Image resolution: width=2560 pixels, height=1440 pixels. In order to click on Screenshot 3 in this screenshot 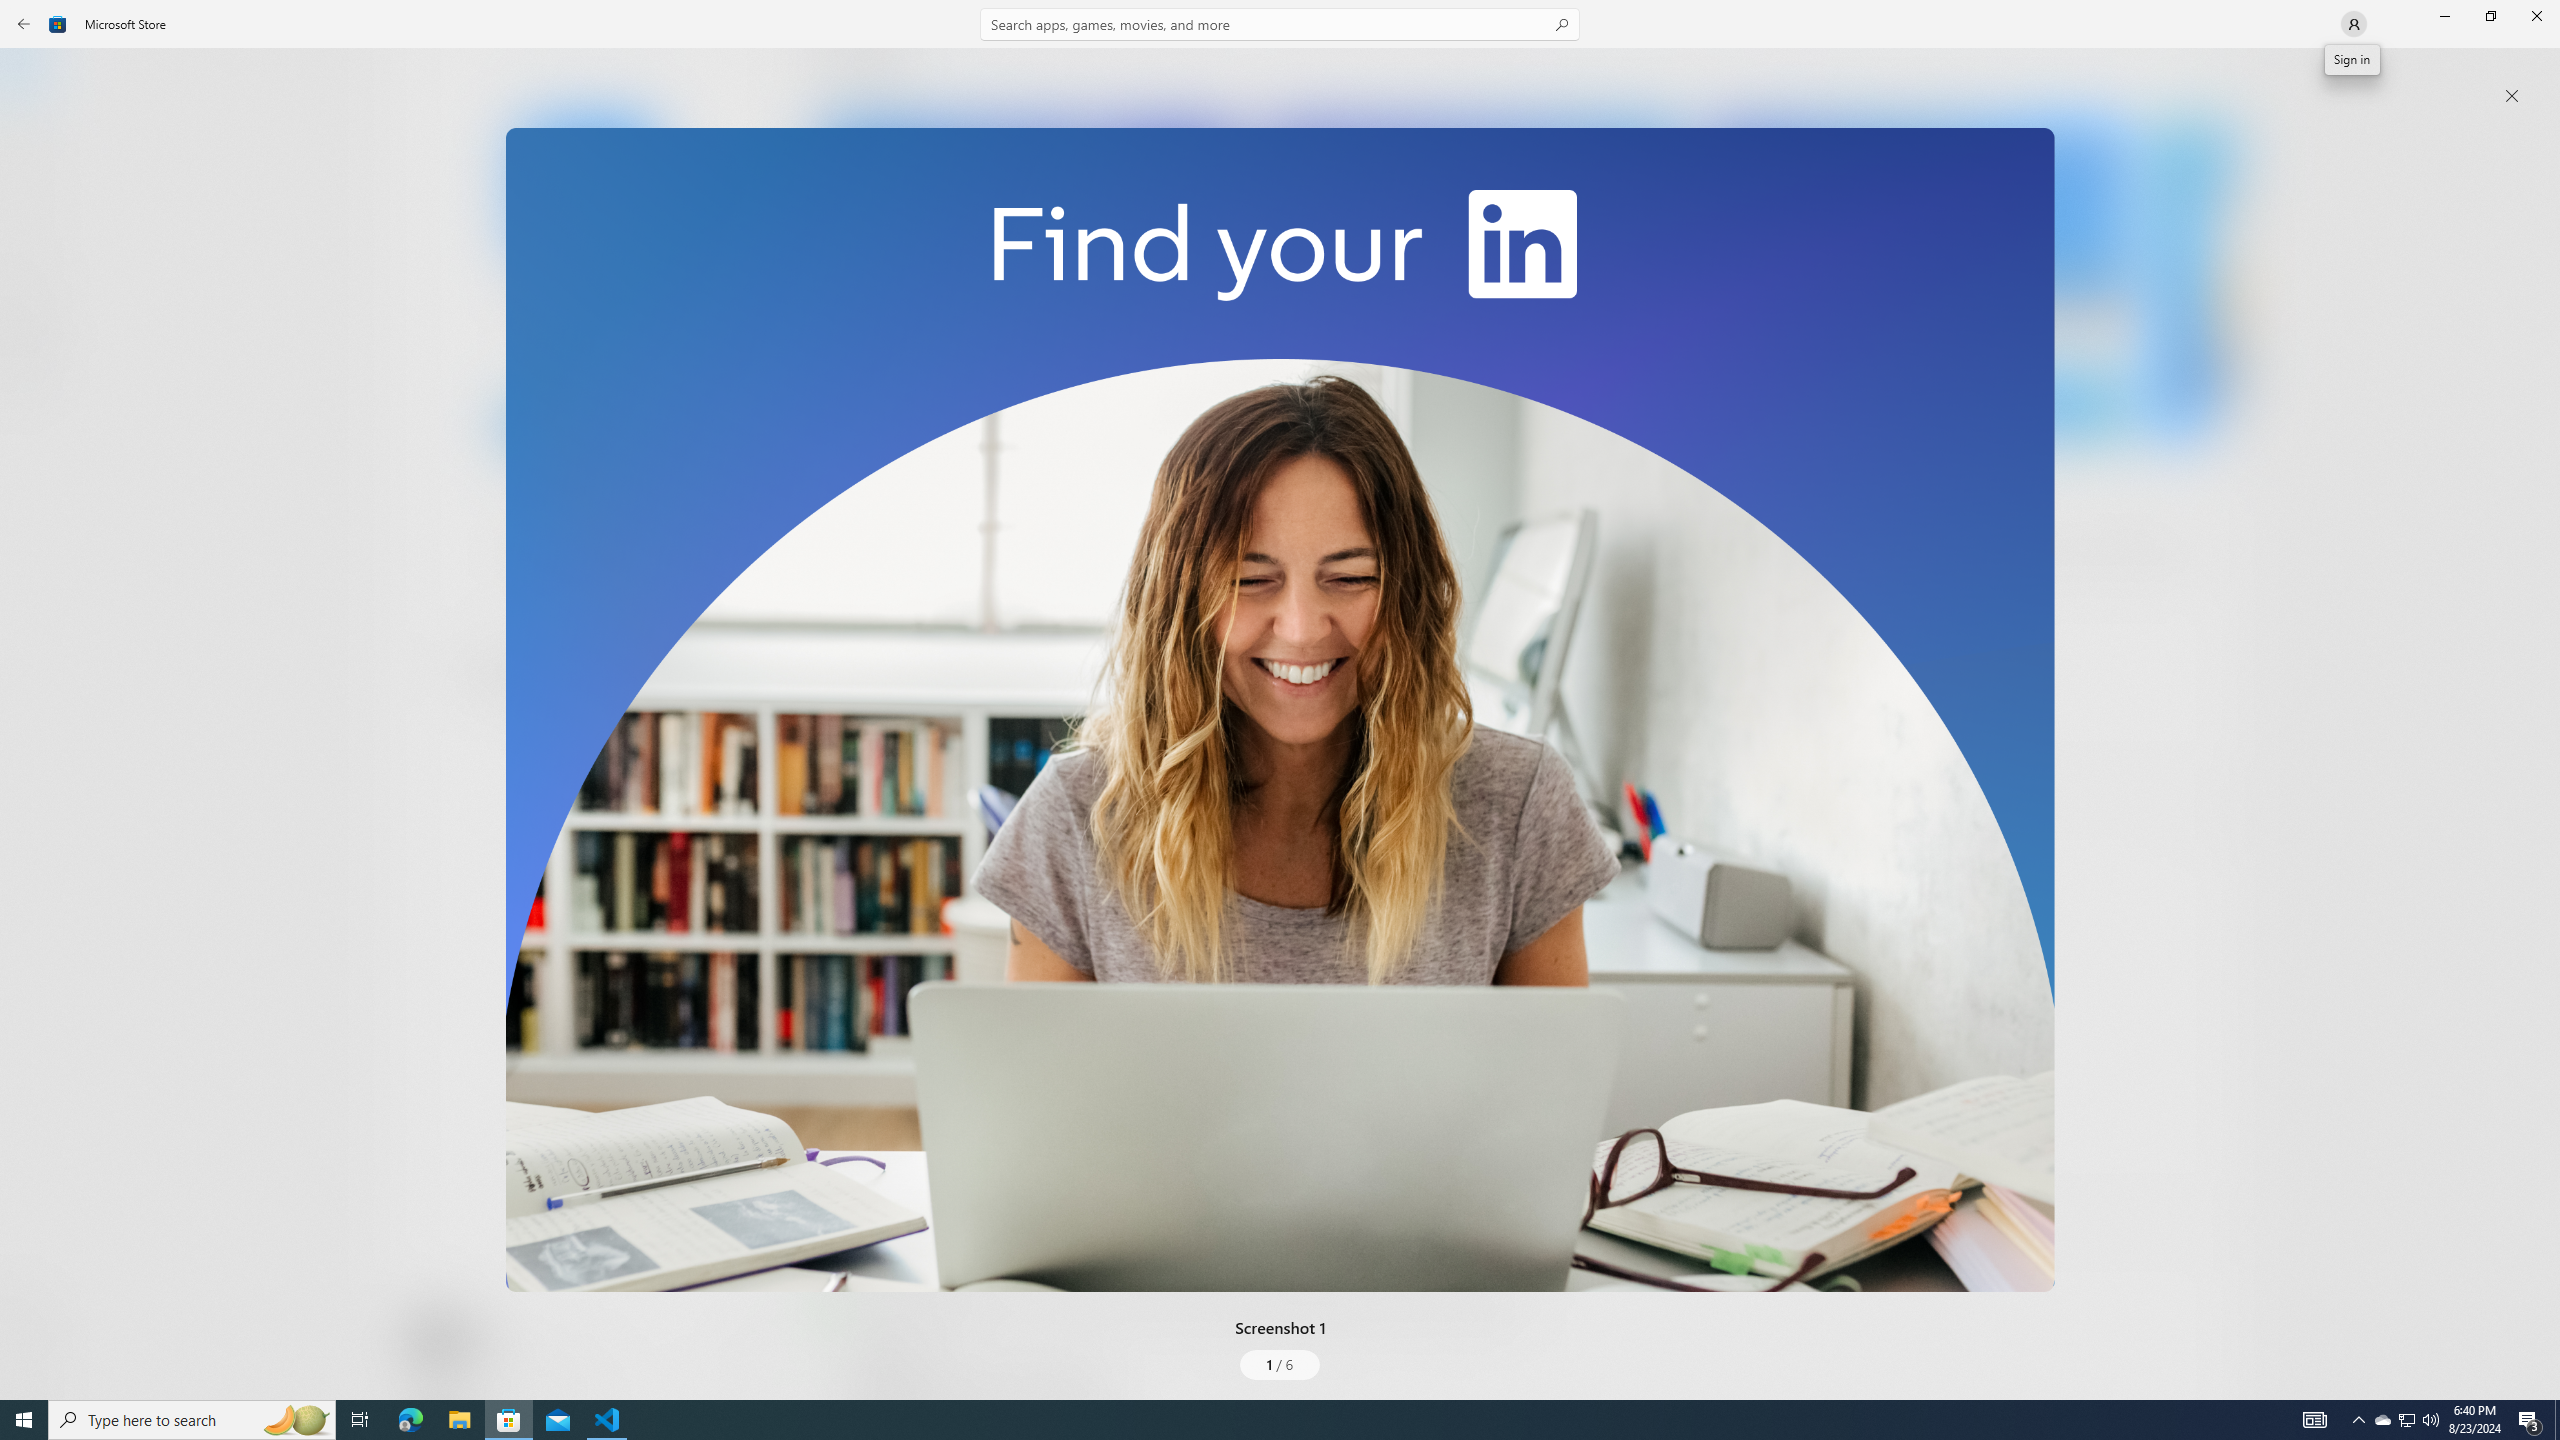, I will do `click(1916, 280)`.